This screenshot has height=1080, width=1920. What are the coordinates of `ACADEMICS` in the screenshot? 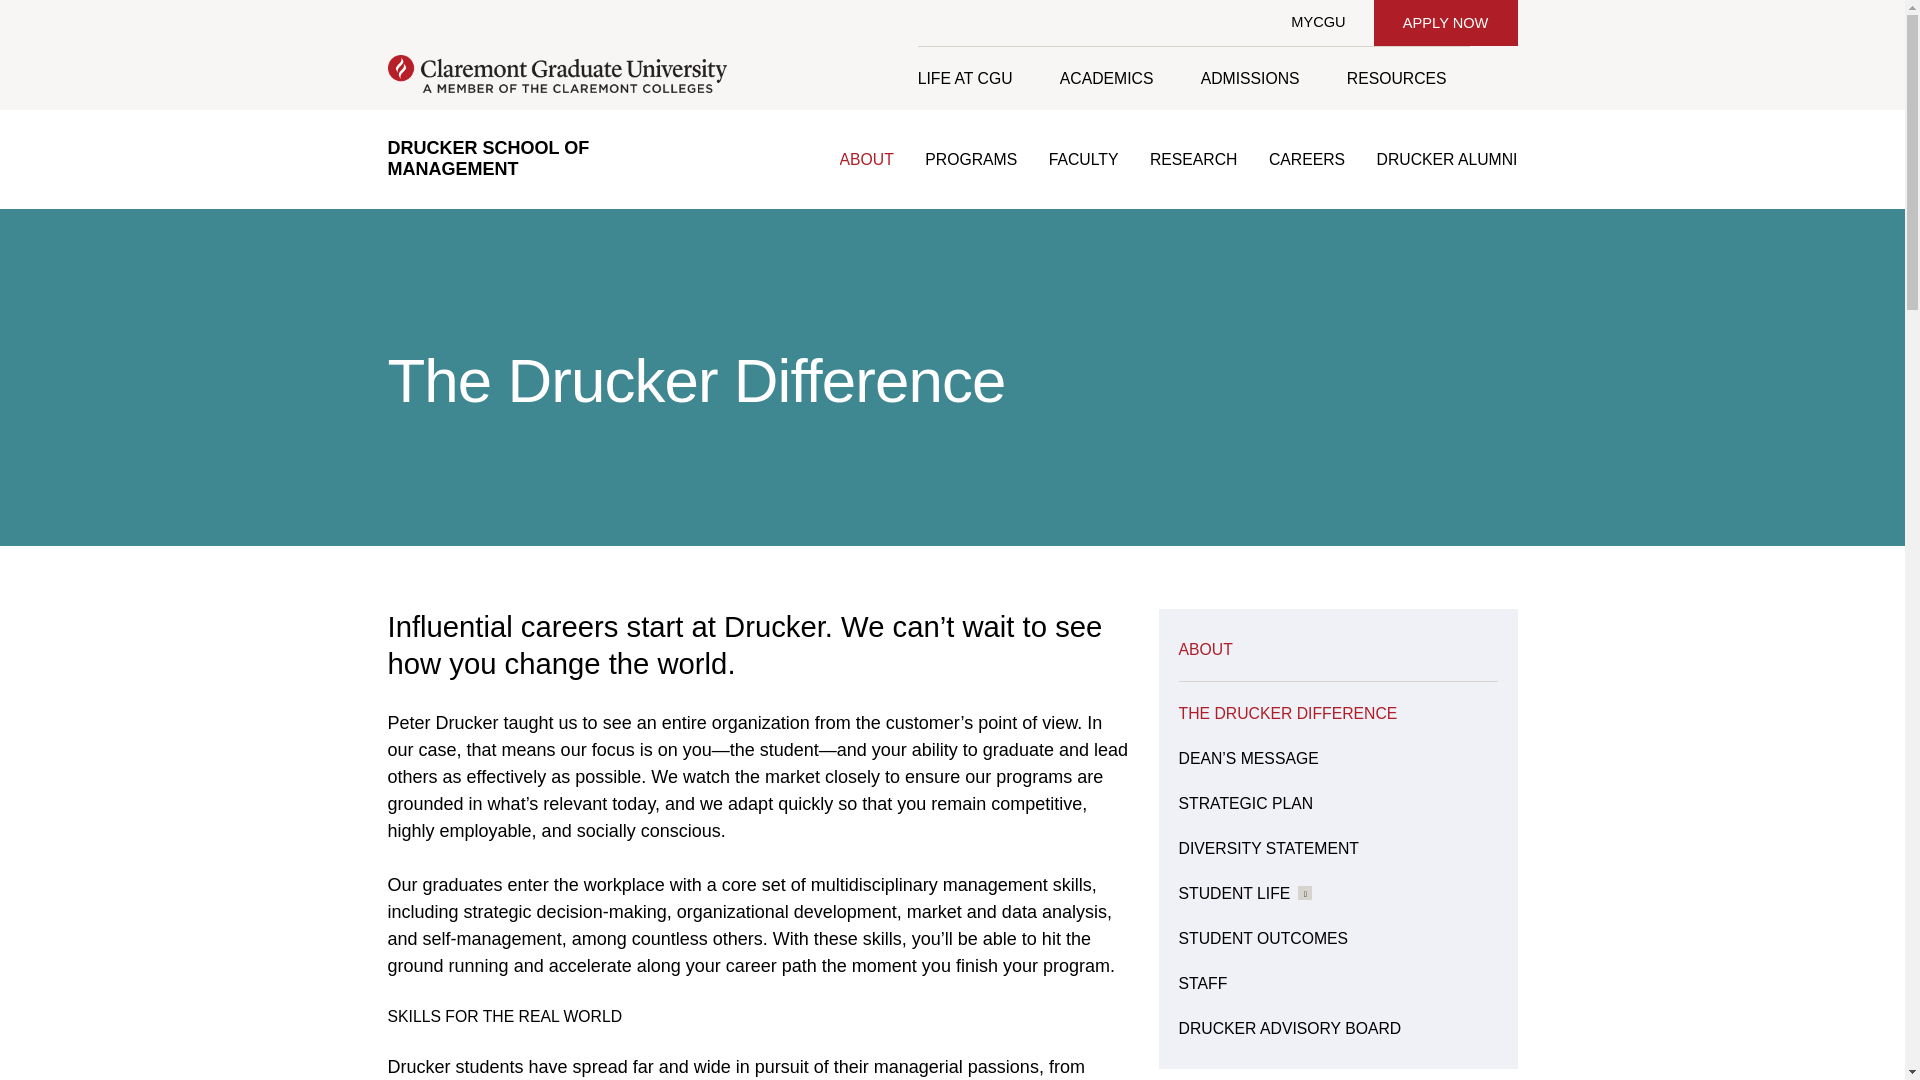 It's located at (1106, 78).